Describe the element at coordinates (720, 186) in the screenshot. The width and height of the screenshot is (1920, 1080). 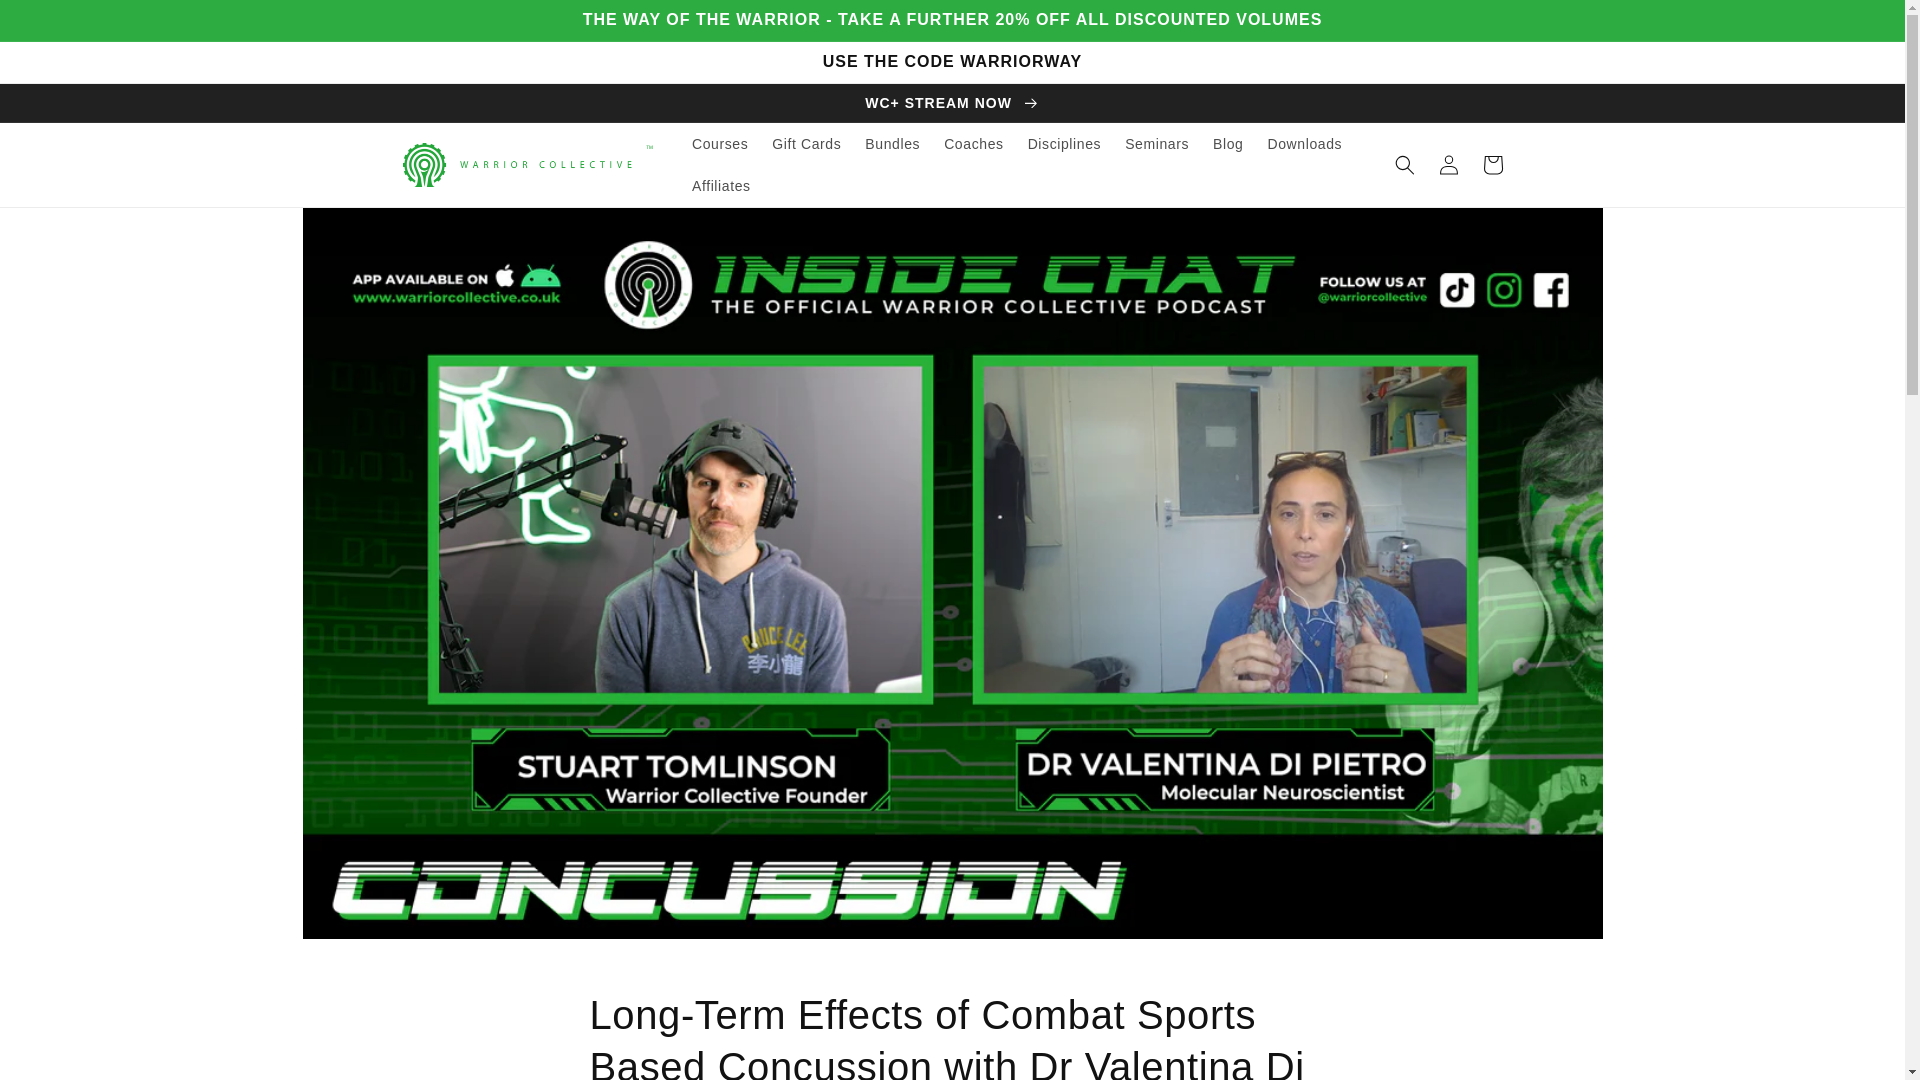
I see `Affiliates` at that location.